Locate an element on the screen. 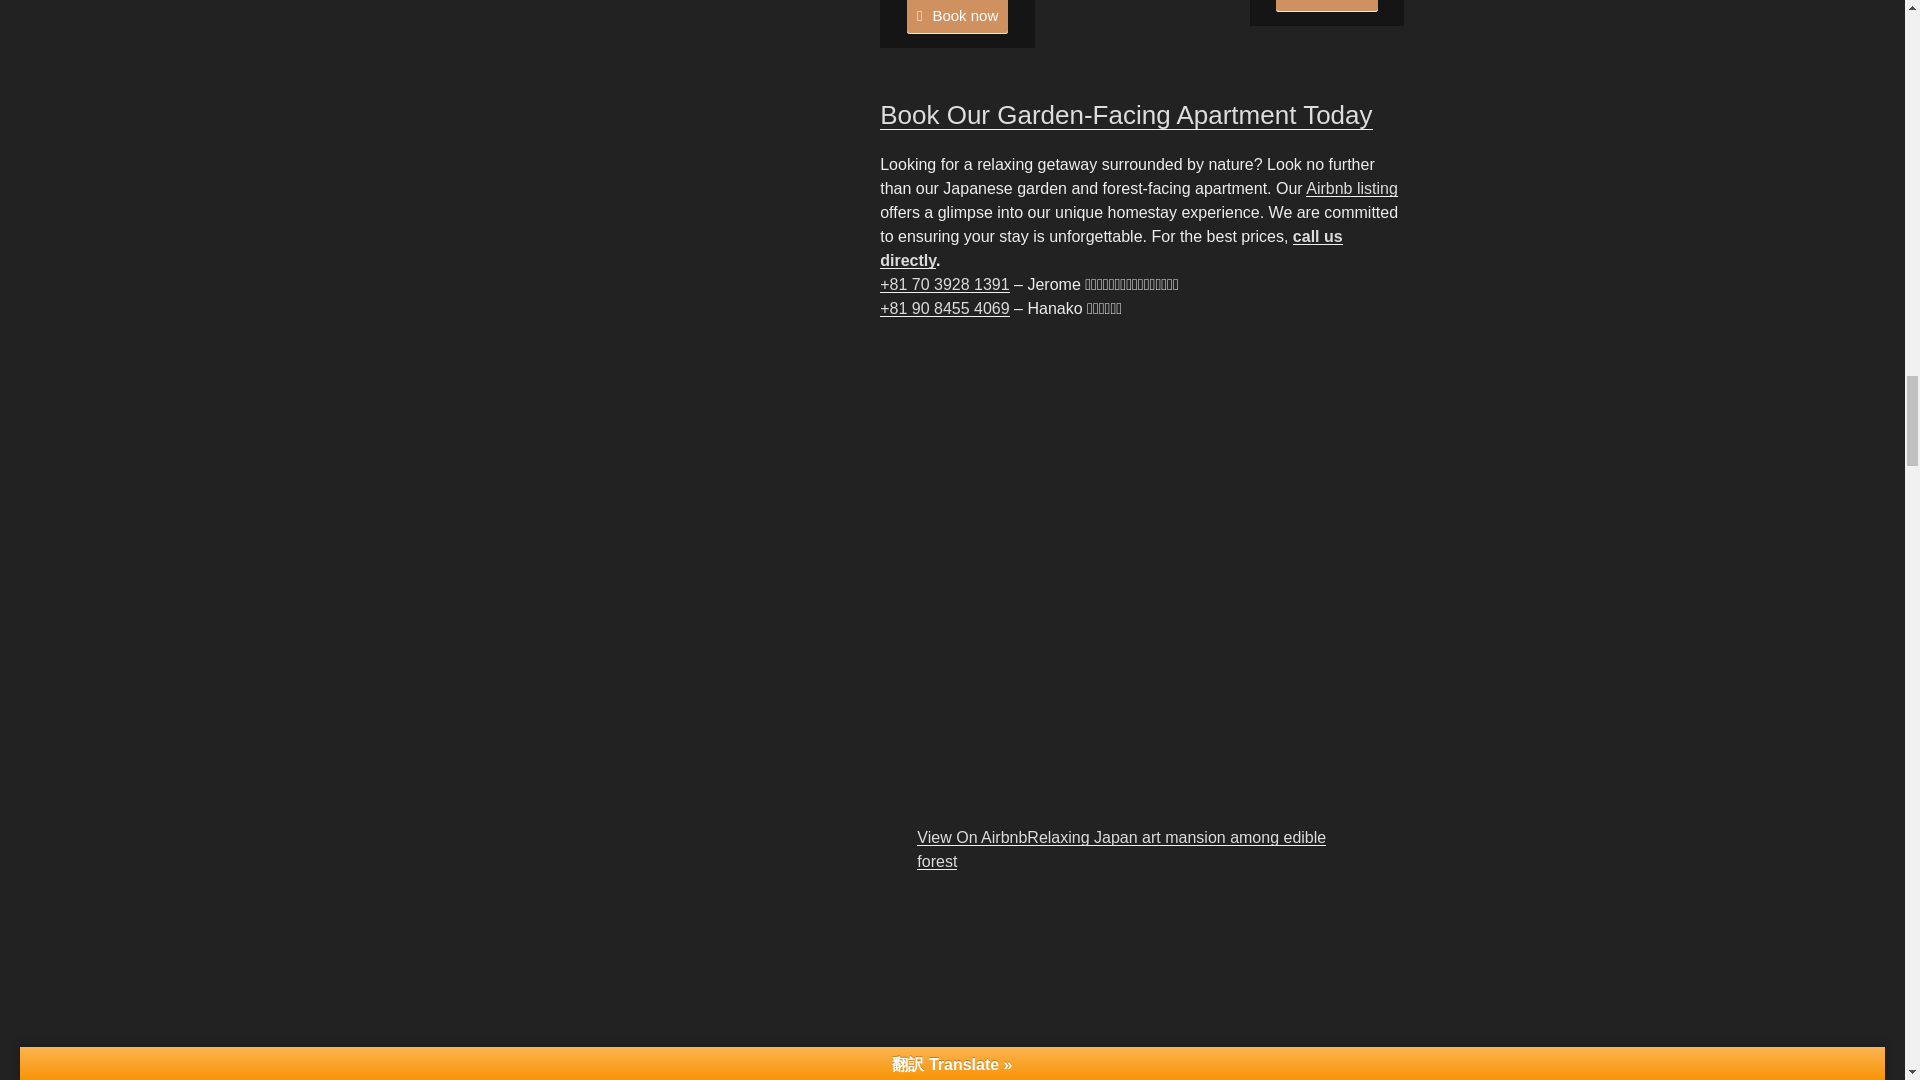  Book now is located at coordinates (957, 16).